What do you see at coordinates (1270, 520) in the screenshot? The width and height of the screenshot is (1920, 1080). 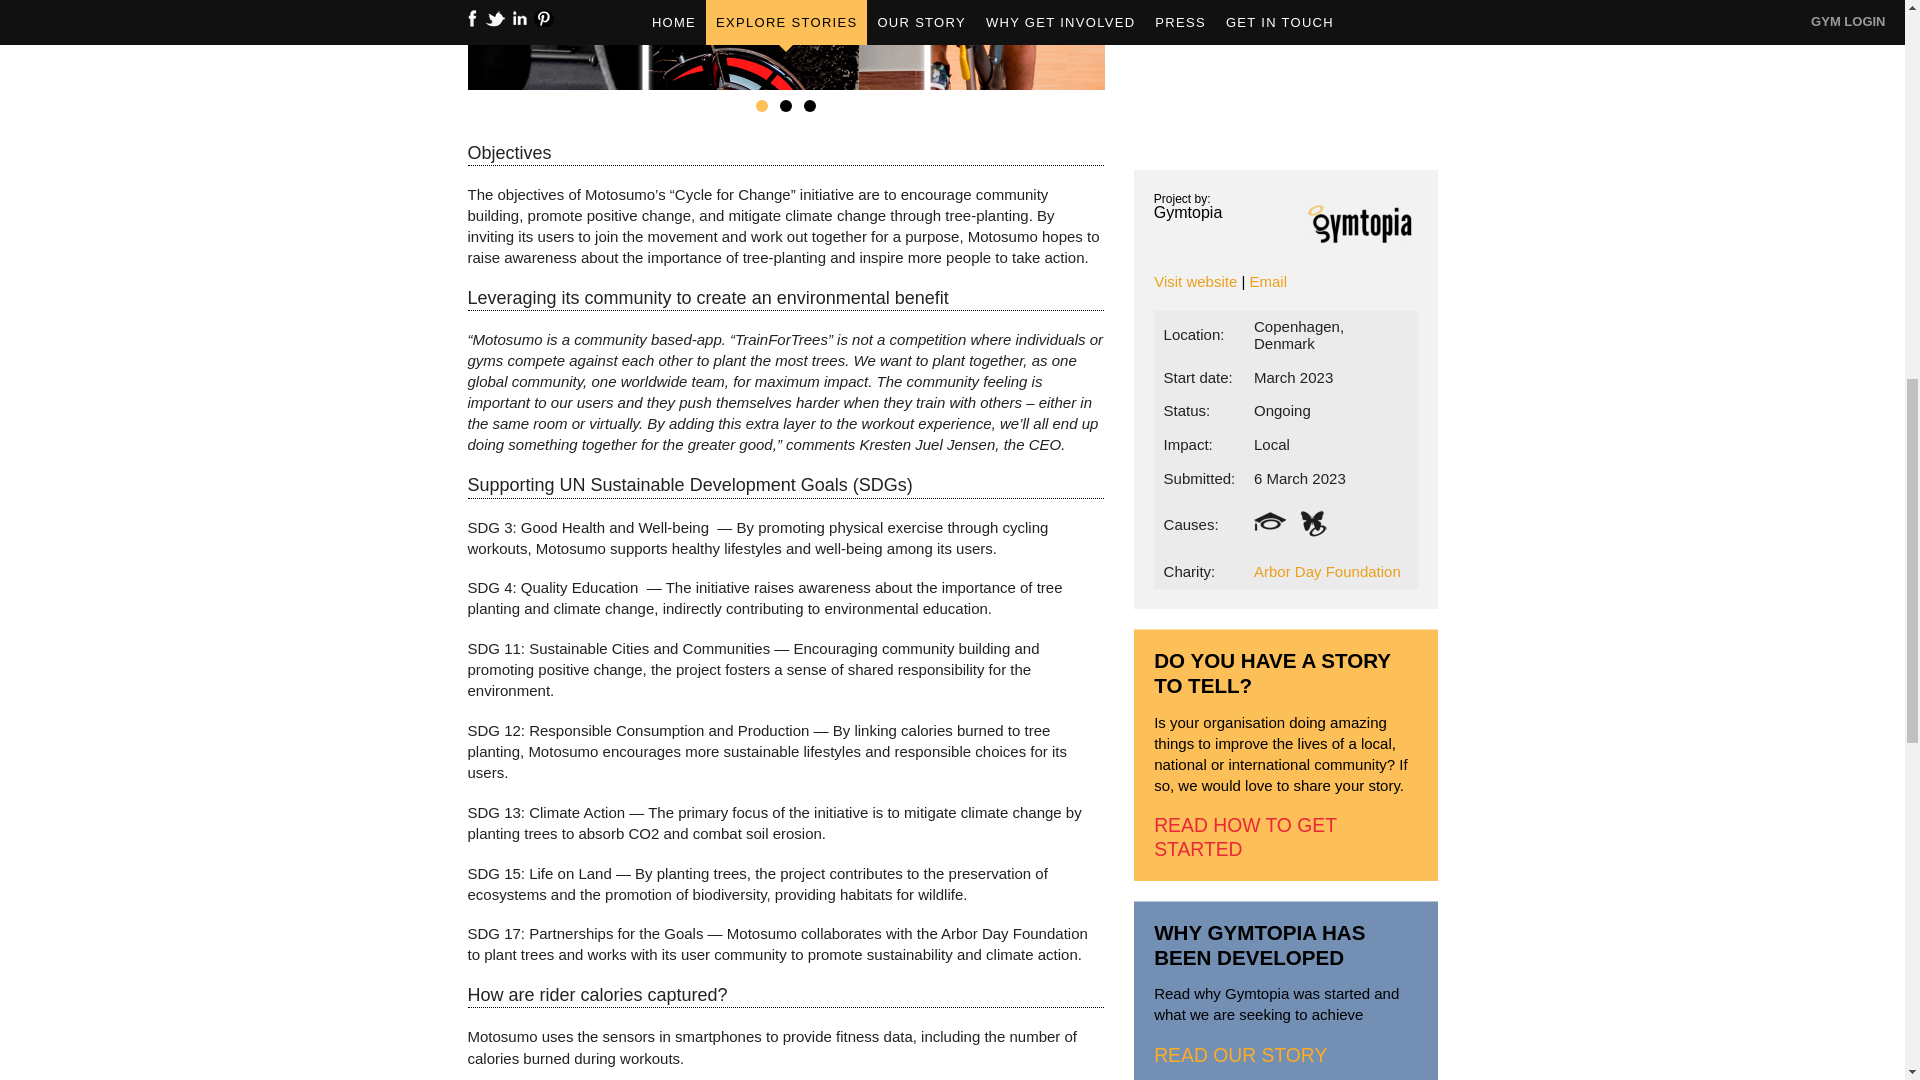 I see `Education` at bounding box center [1270, 520].